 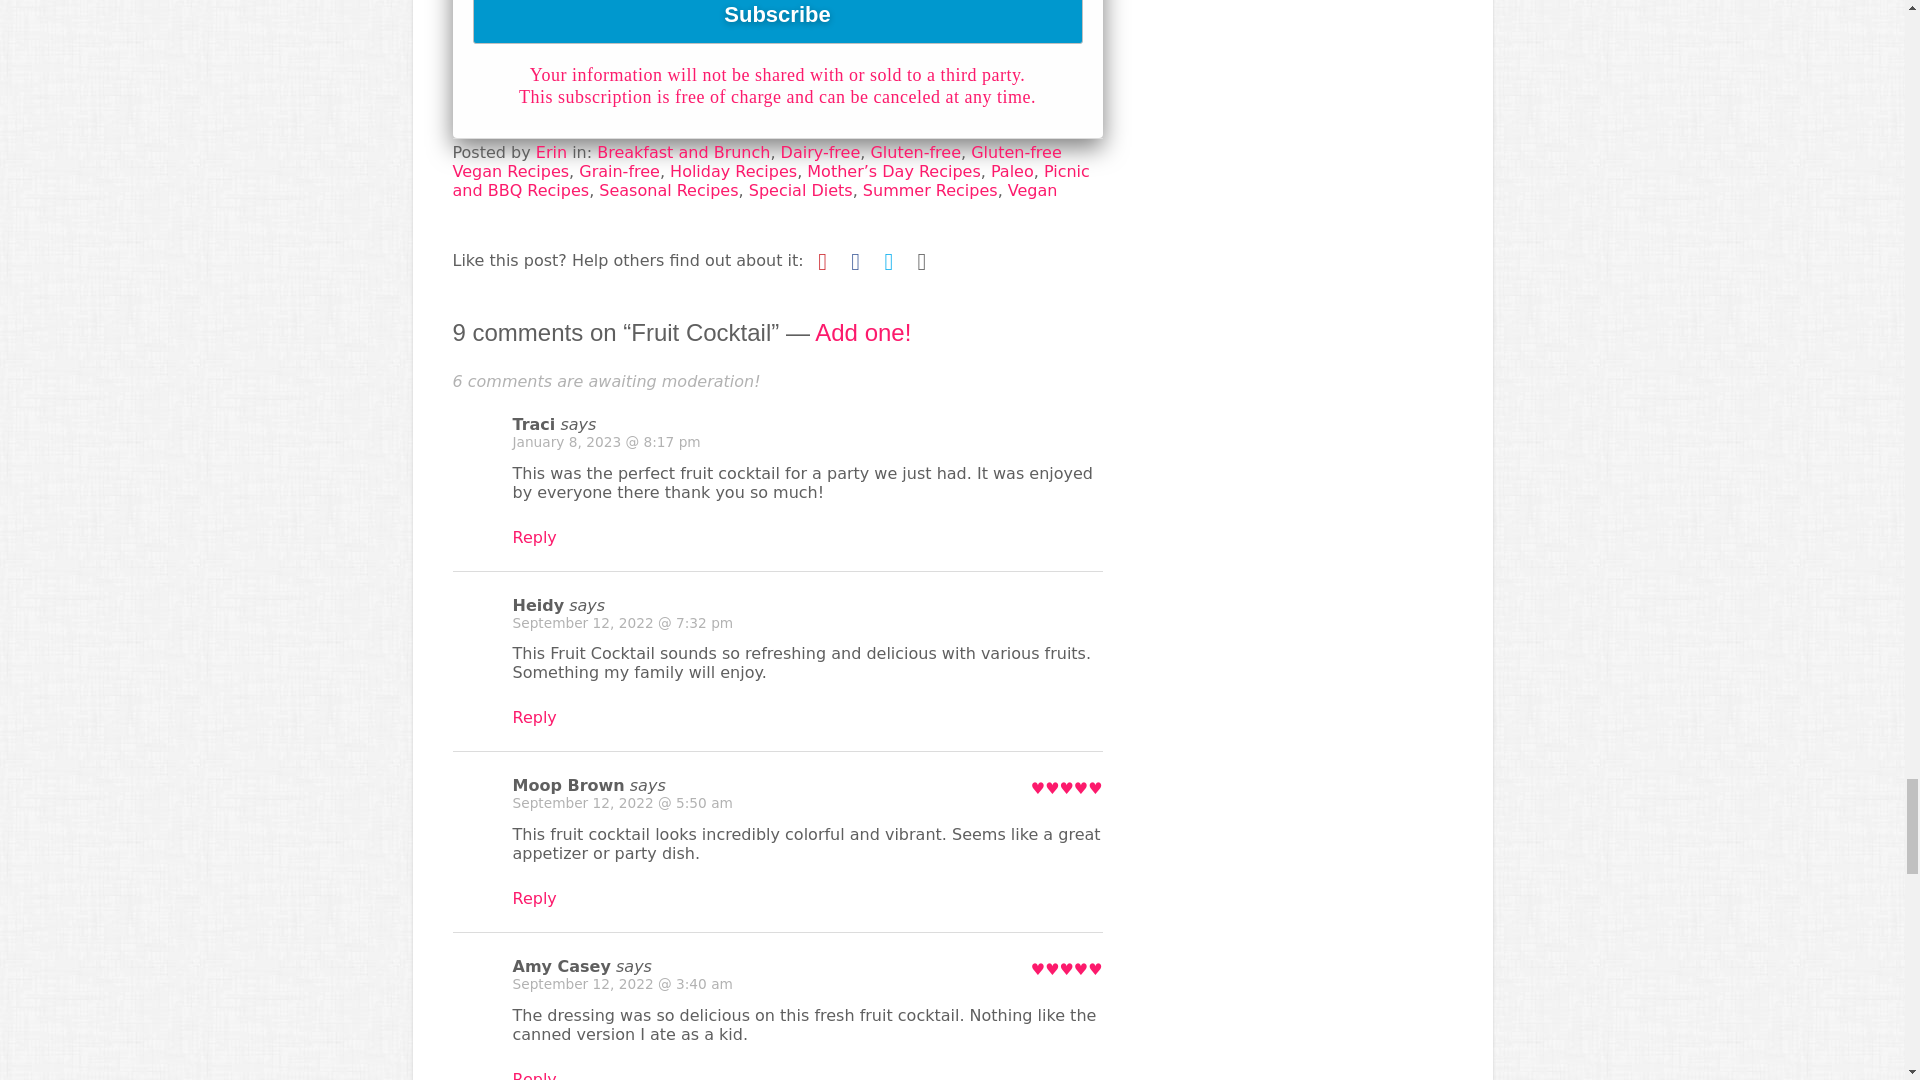 What do you see at coordinates (1012, 172) in the screenshot?
I see `Paleo` at bounding box center [1012, 172].